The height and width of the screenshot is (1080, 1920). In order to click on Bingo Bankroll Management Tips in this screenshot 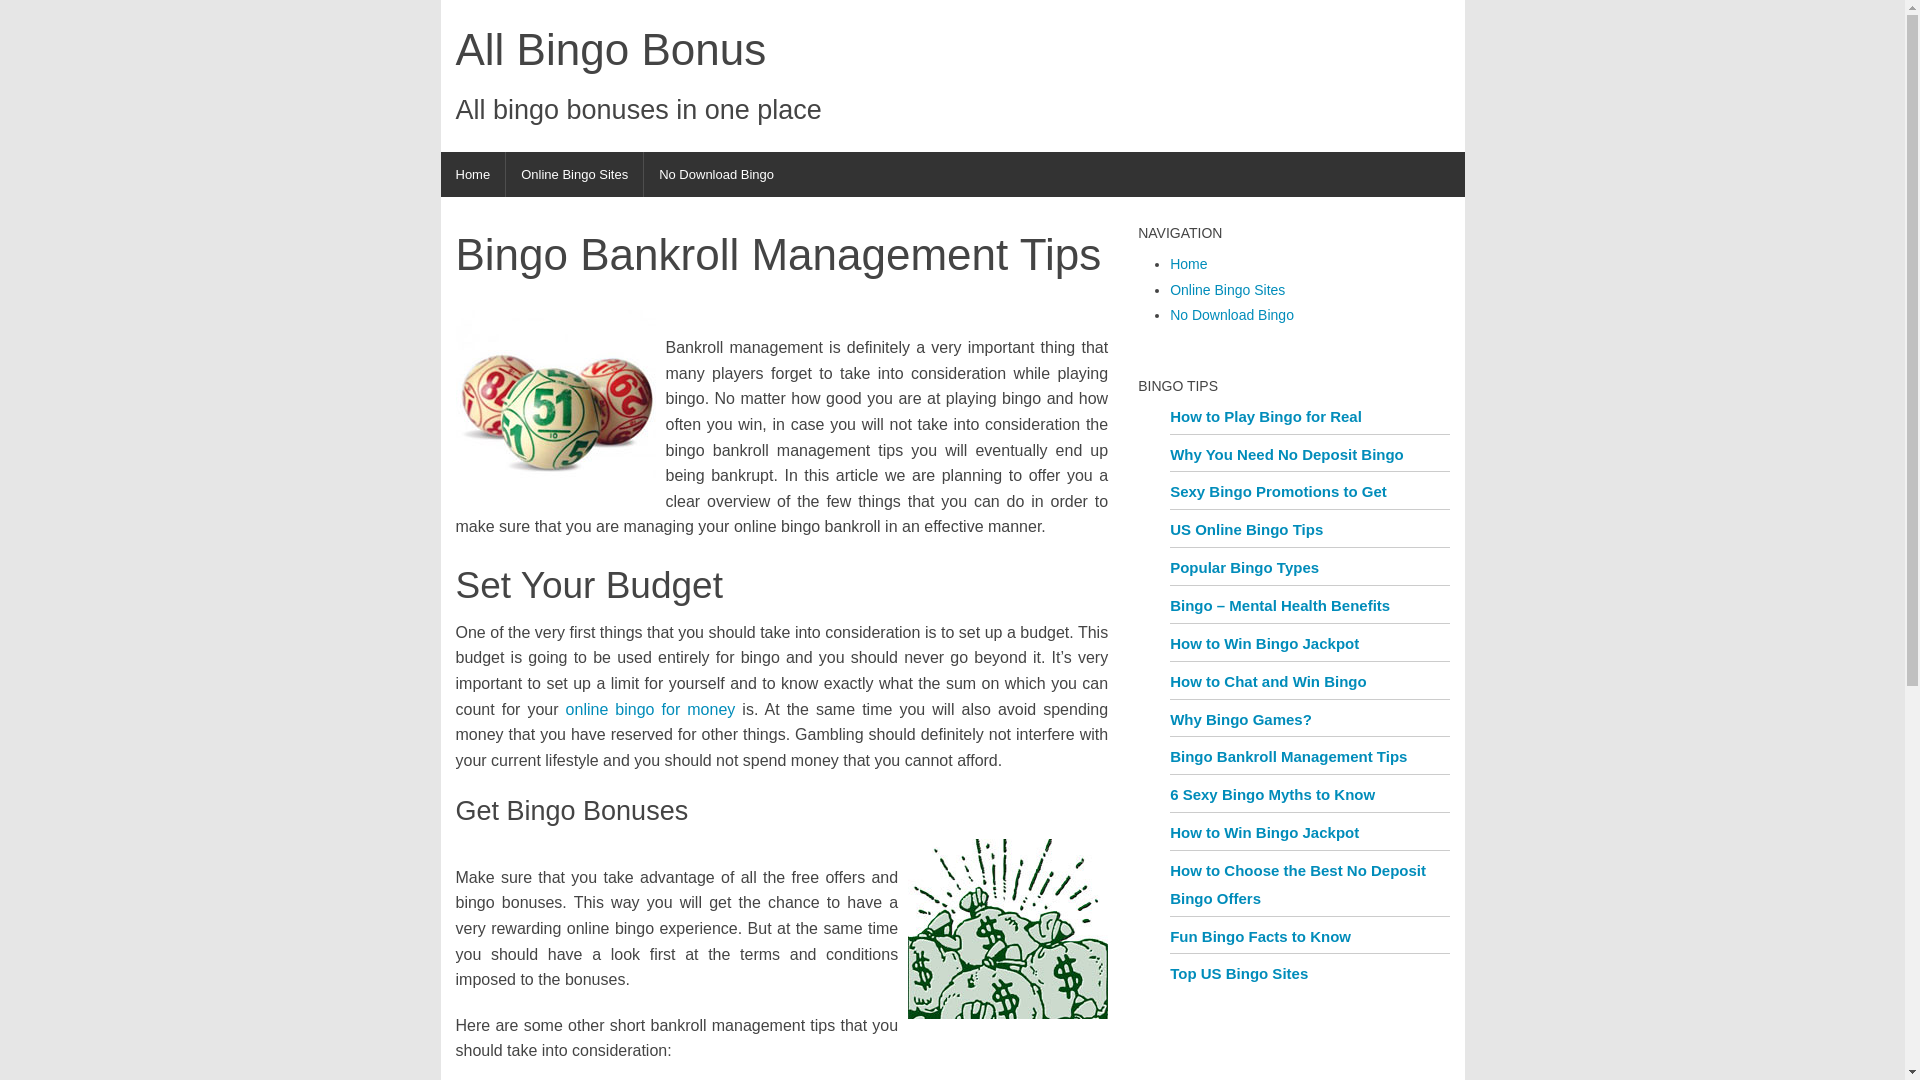, I will do `click(1288, 756)`.